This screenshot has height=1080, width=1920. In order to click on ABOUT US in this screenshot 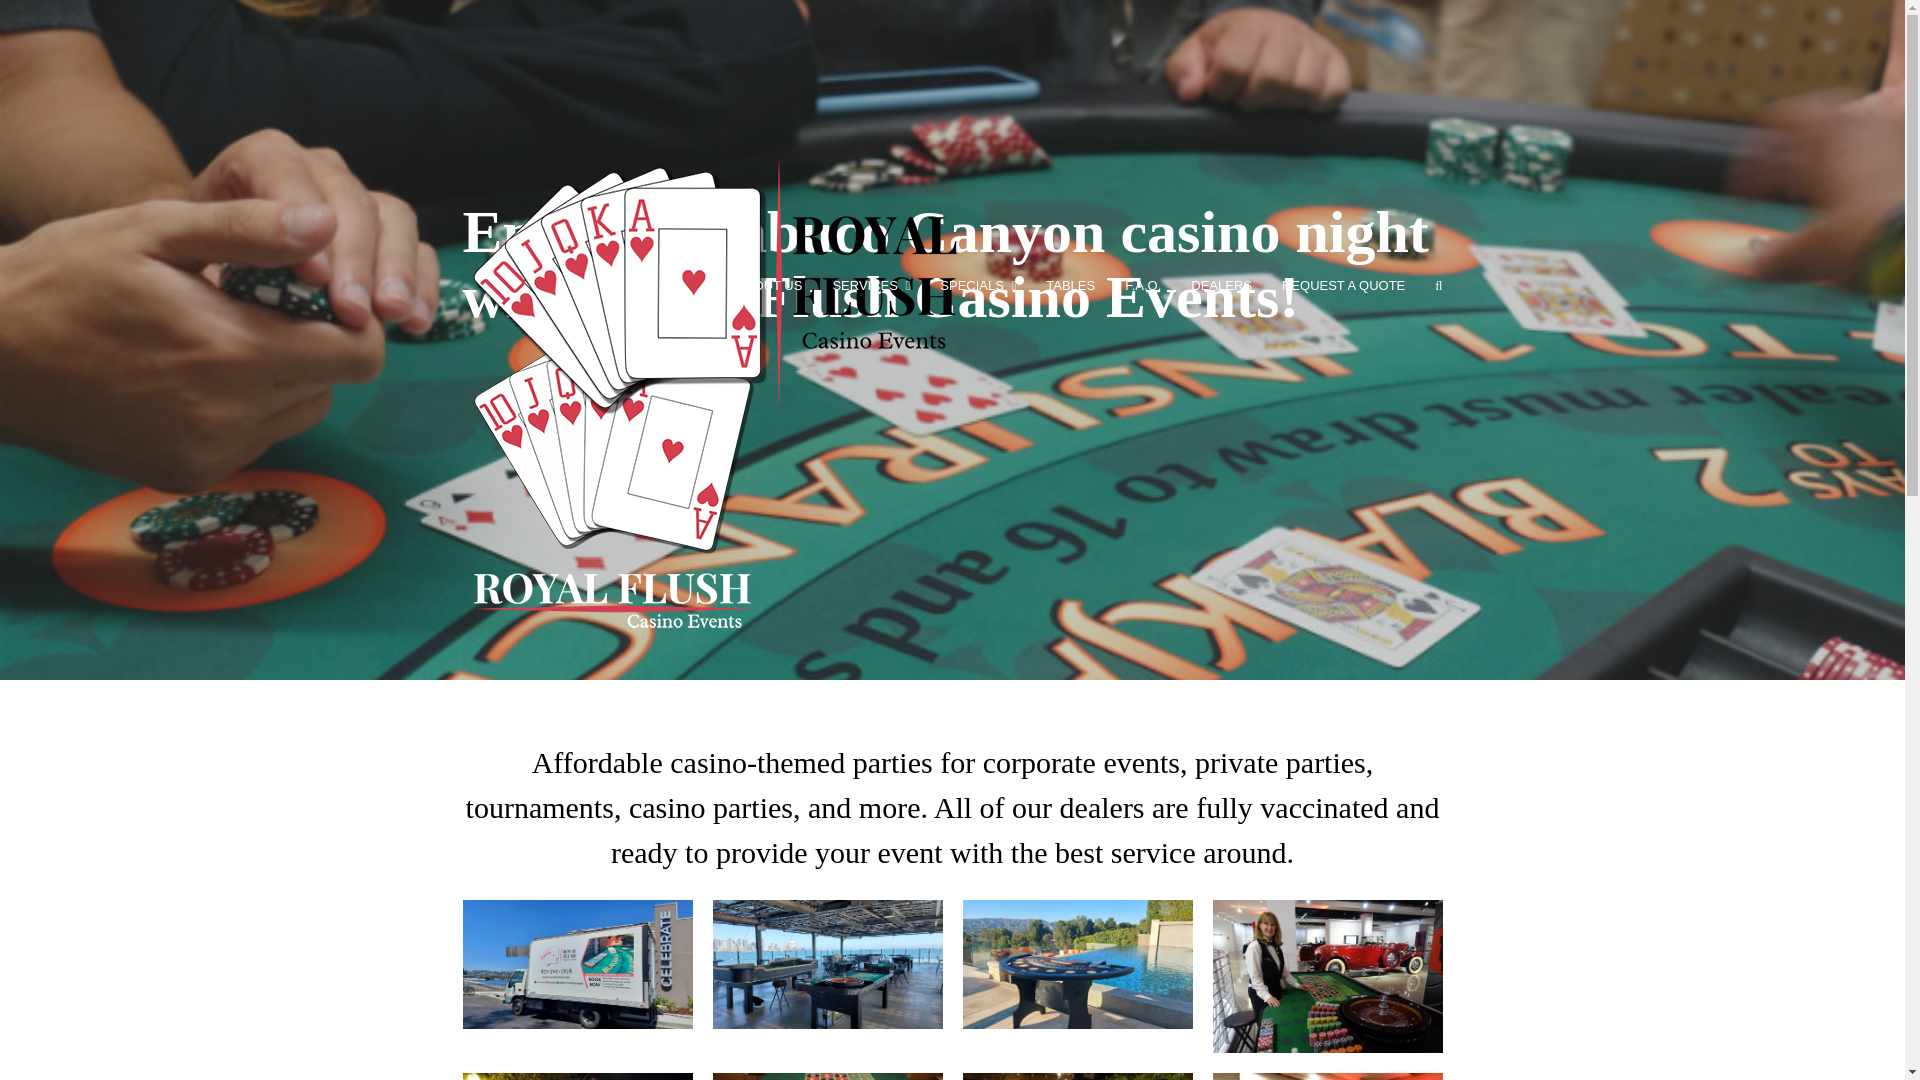, I will do `click(769, 286)`.